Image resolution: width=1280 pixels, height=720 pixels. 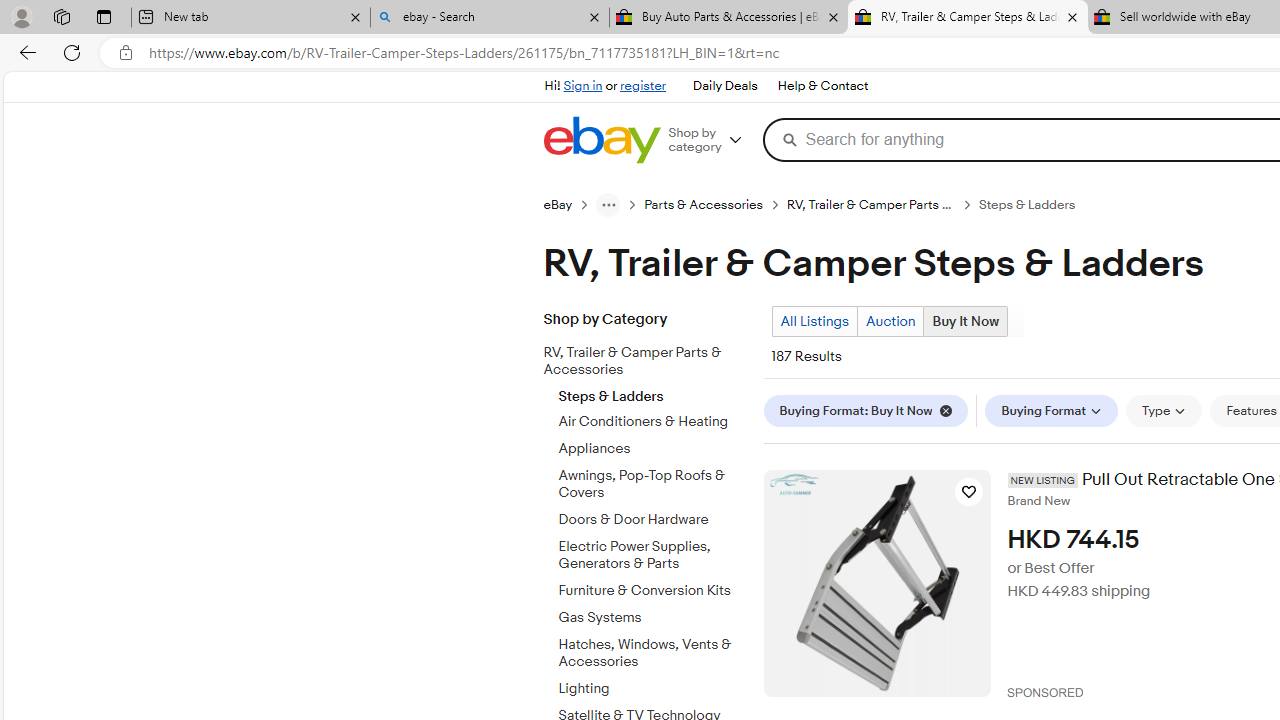 I want to click on register, so click(x=642, y=86).